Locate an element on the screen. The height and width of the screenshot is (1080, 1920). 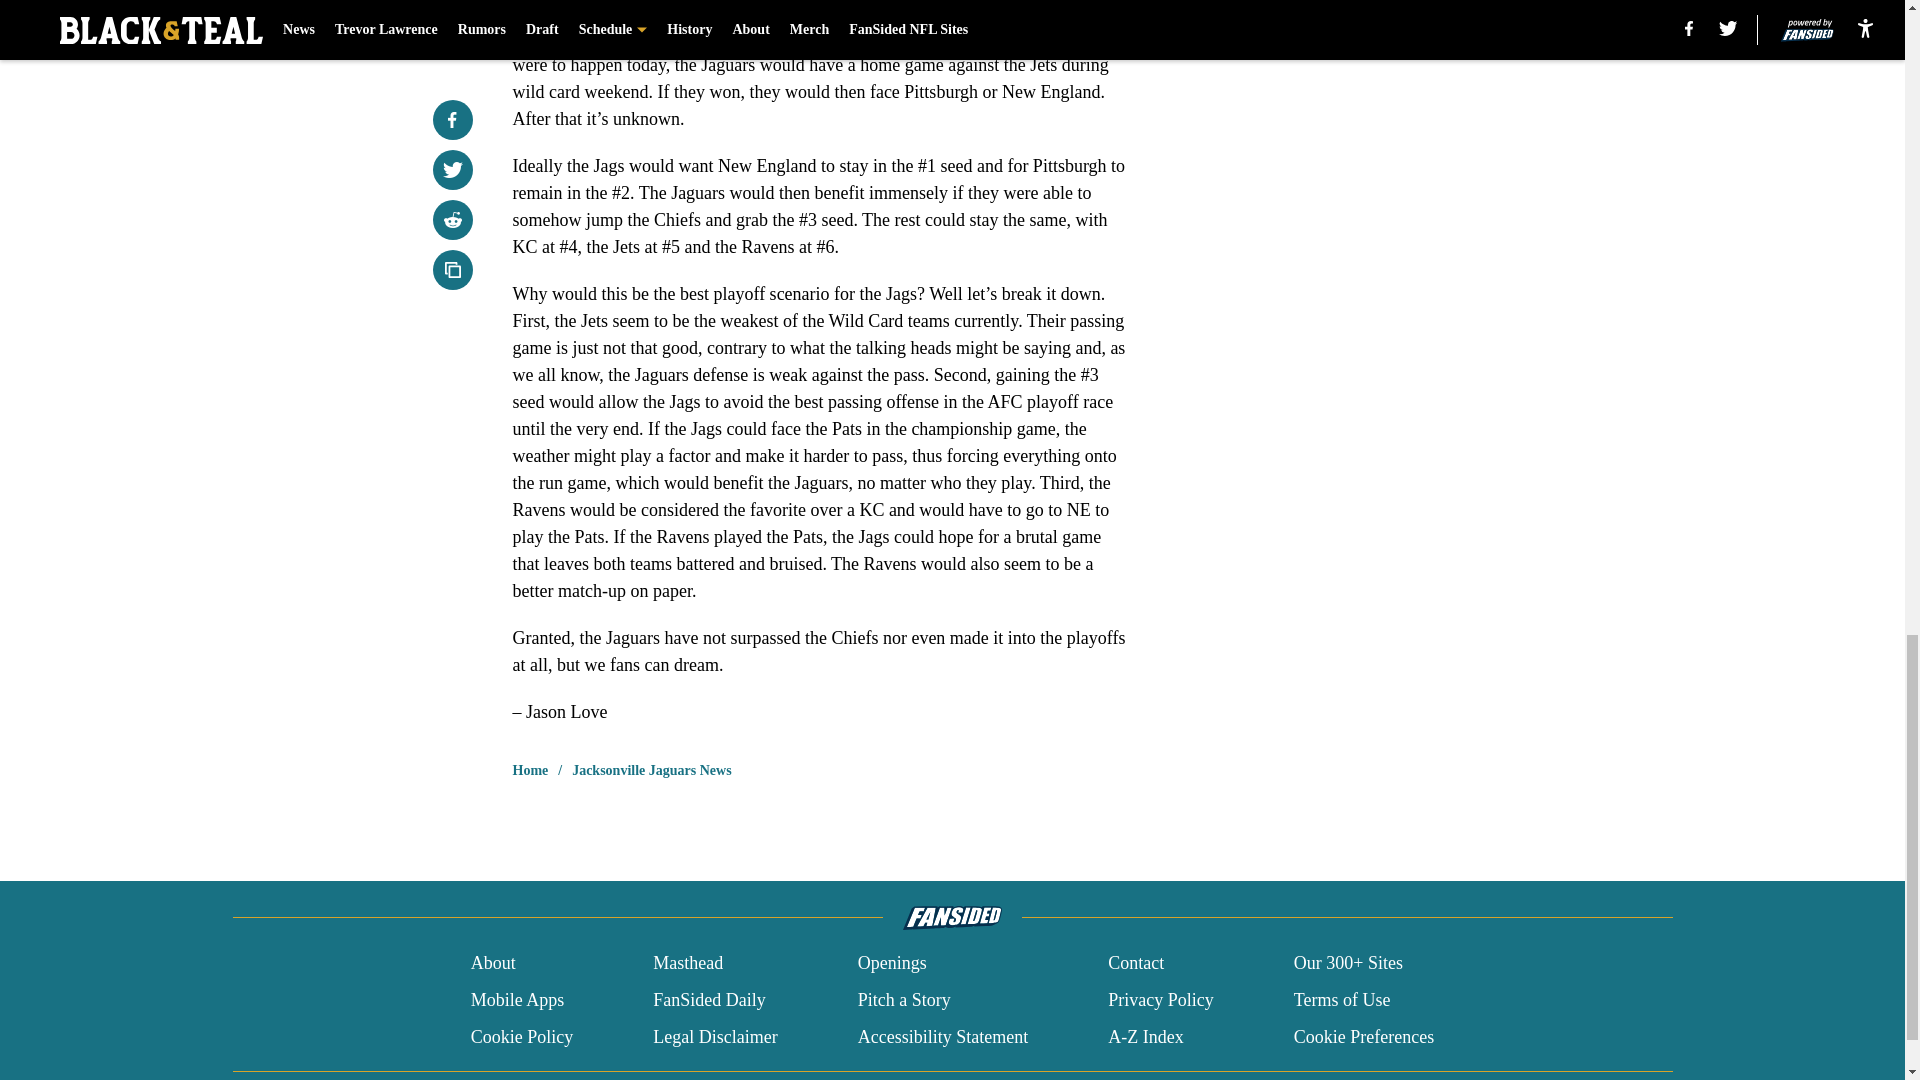
About is located at coordinates (493, 964).